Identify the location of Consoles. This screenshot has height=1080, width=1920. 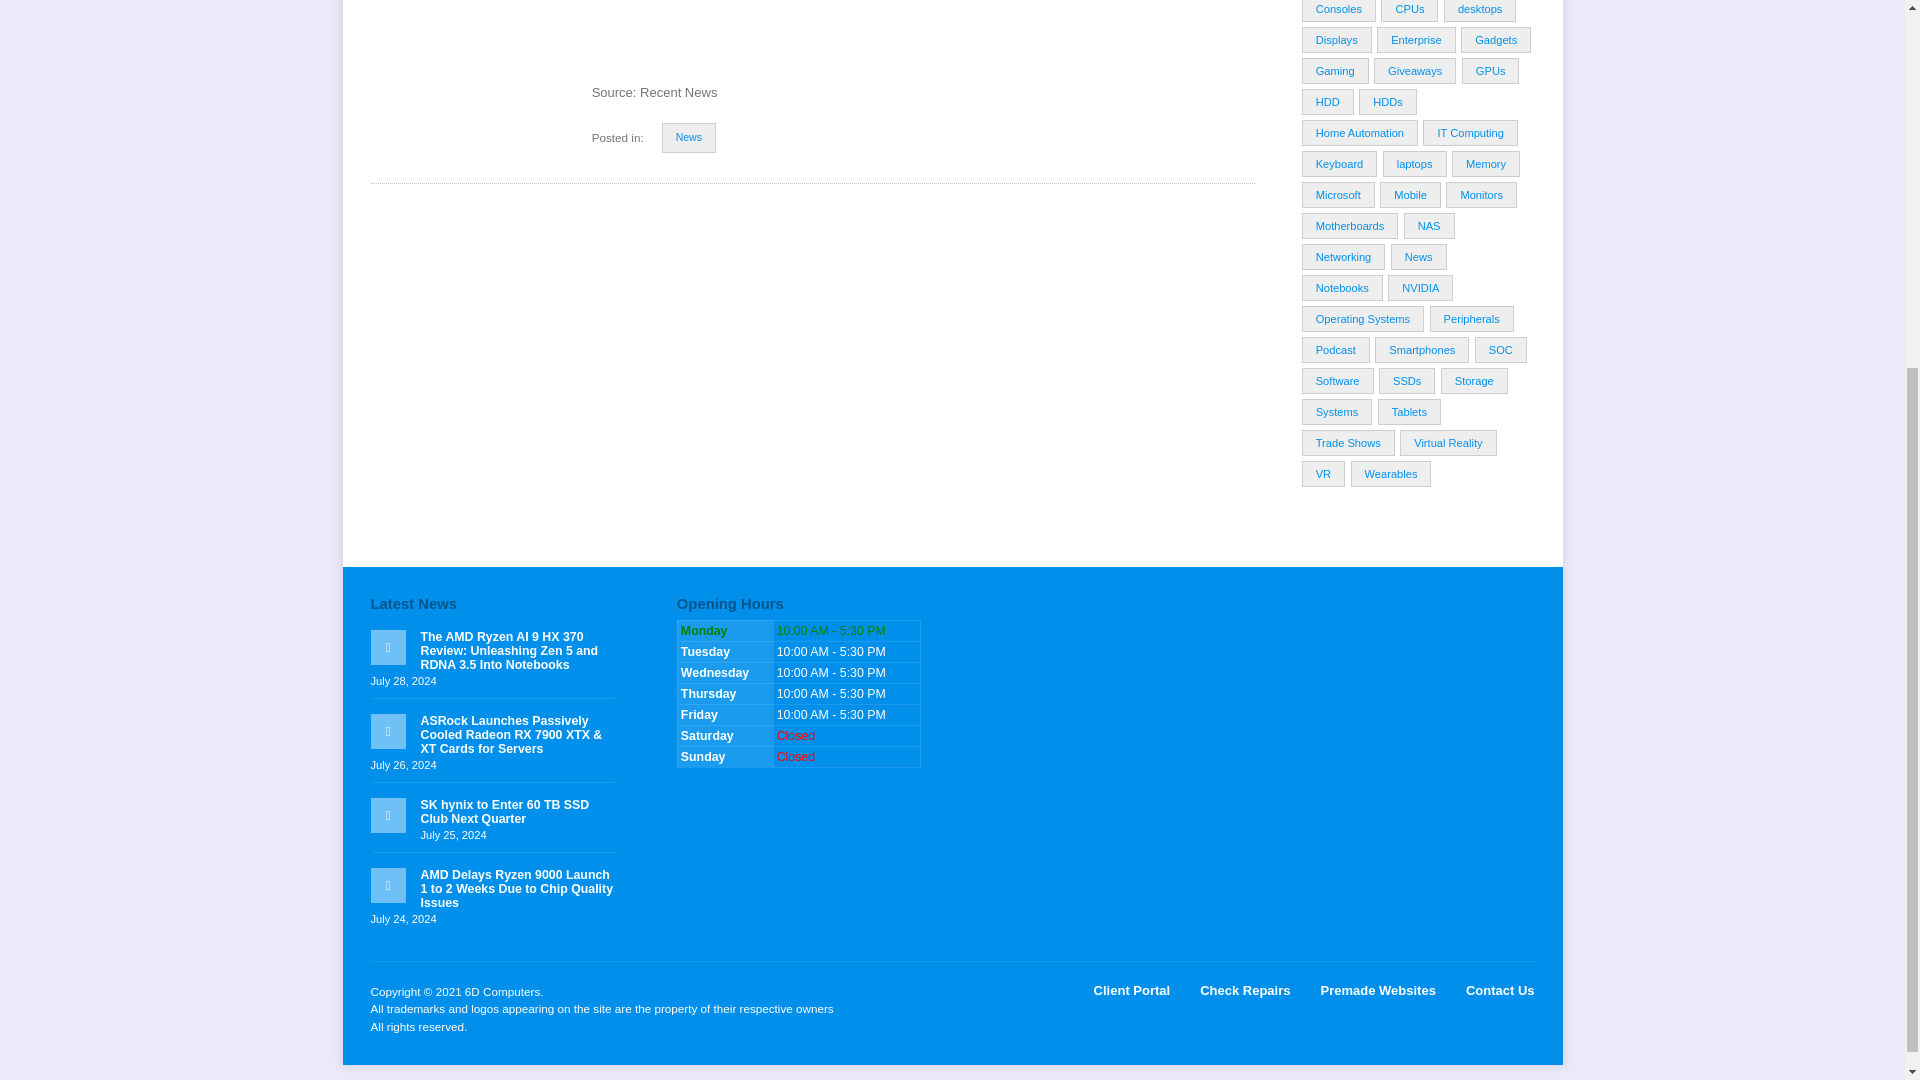
(1338, 10).